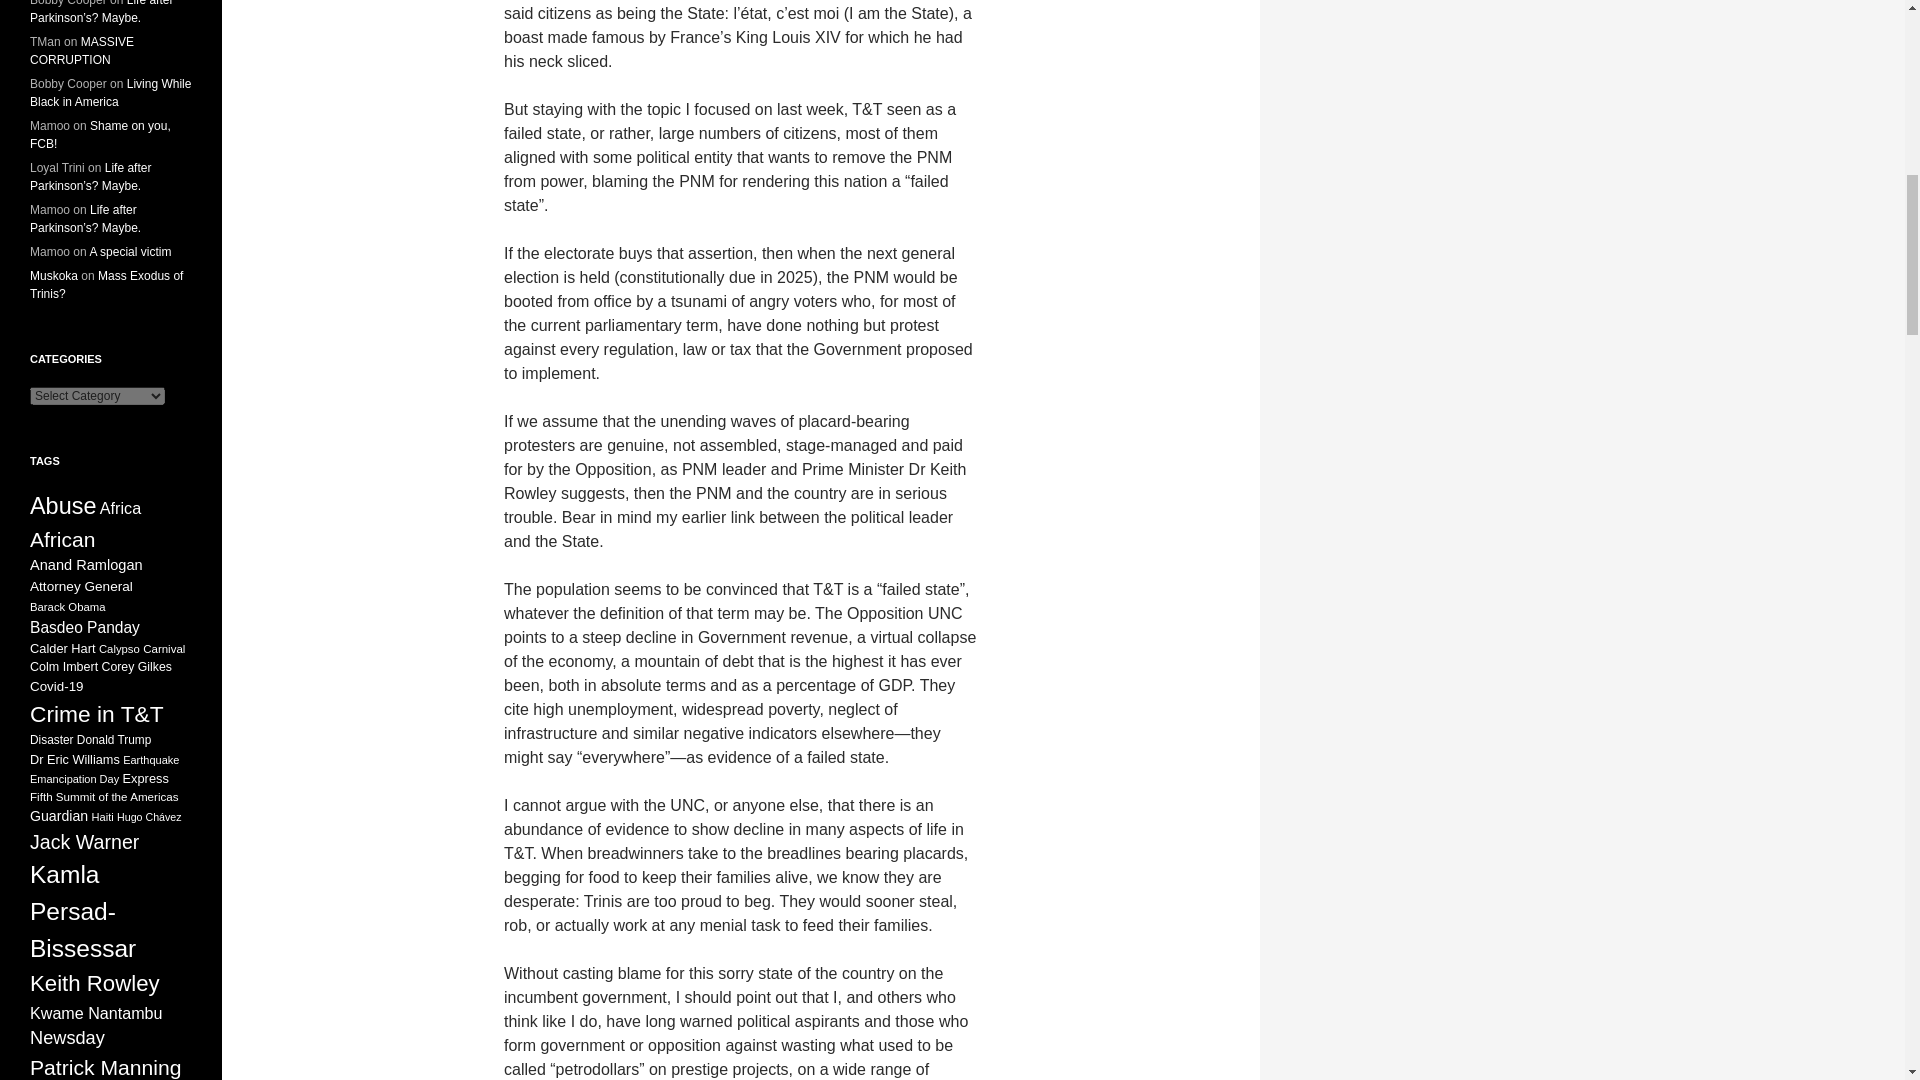 The image size is (1920, 1080). I want to click on MASSIVE CORRUPTION, so click(82, 50).